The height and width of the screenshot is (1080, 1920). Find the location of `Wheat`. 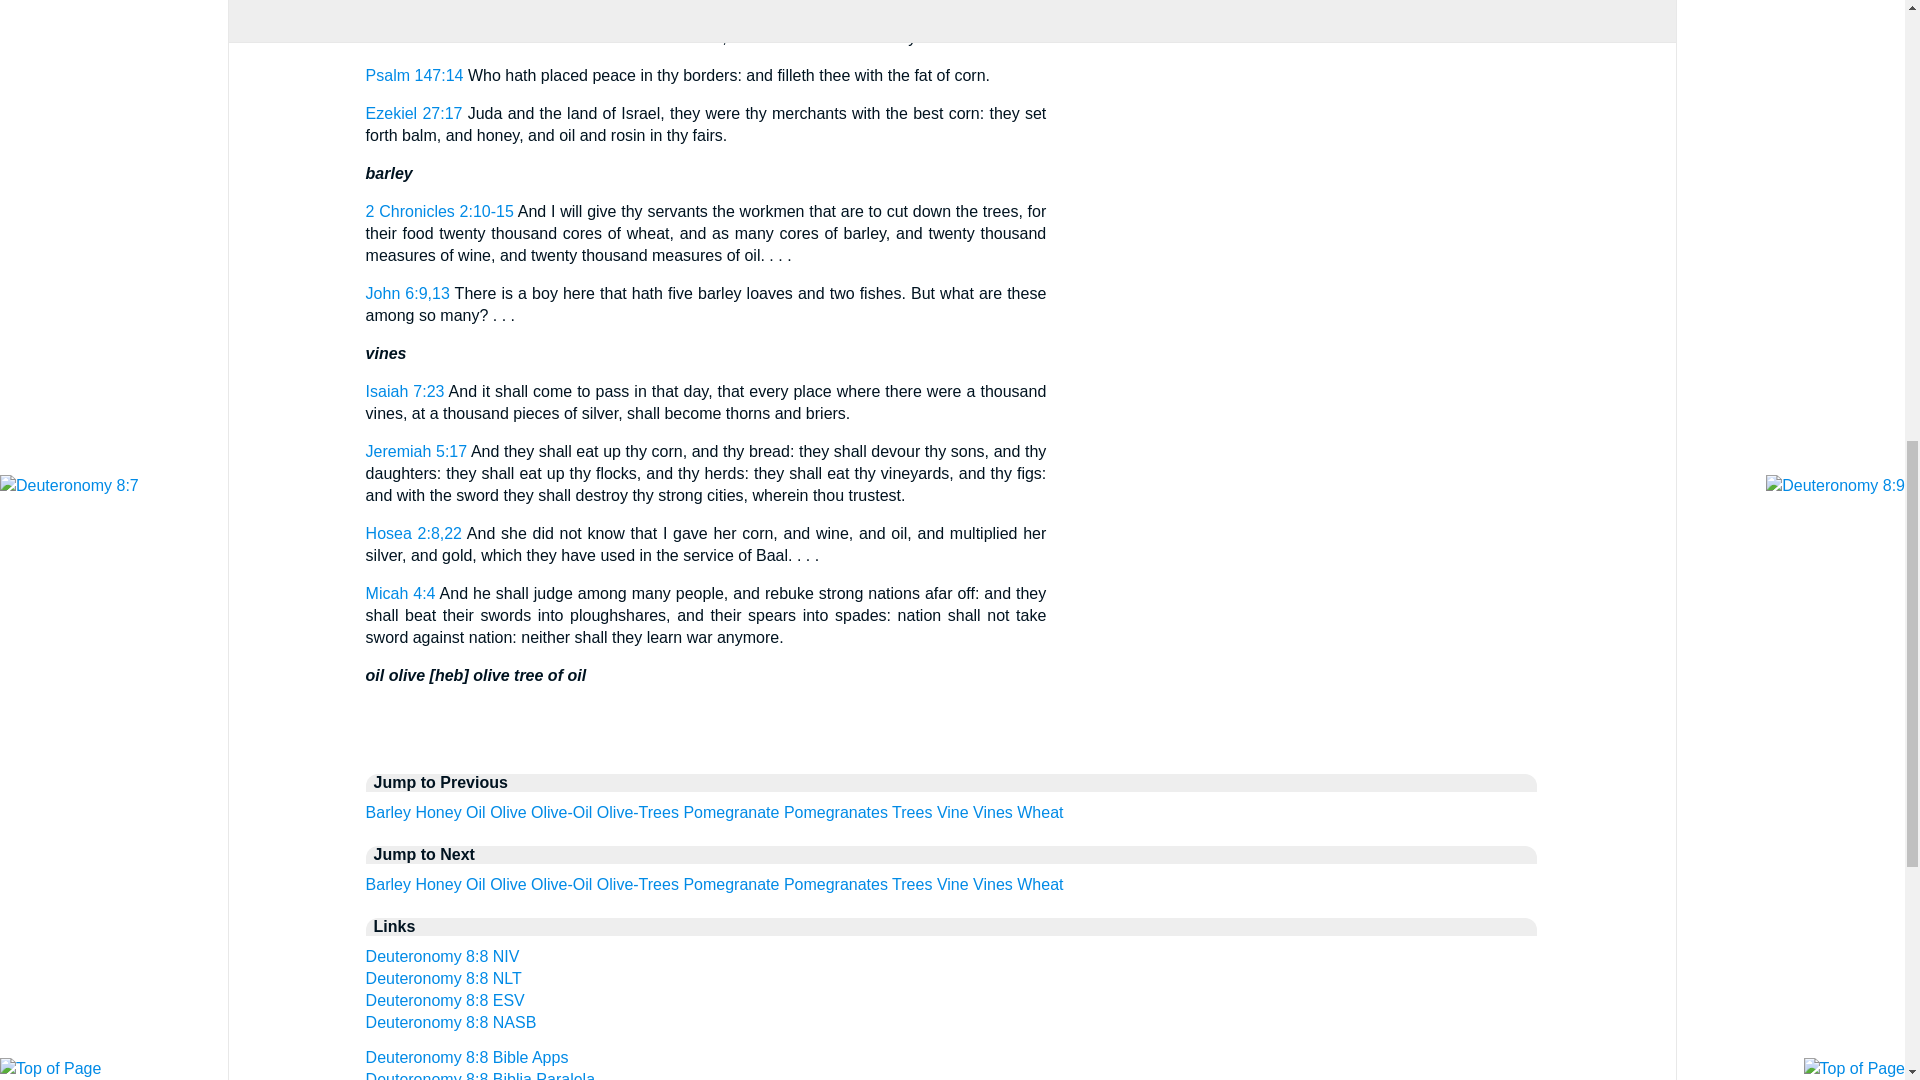

Wheat is located at coordinates (1040, 812).